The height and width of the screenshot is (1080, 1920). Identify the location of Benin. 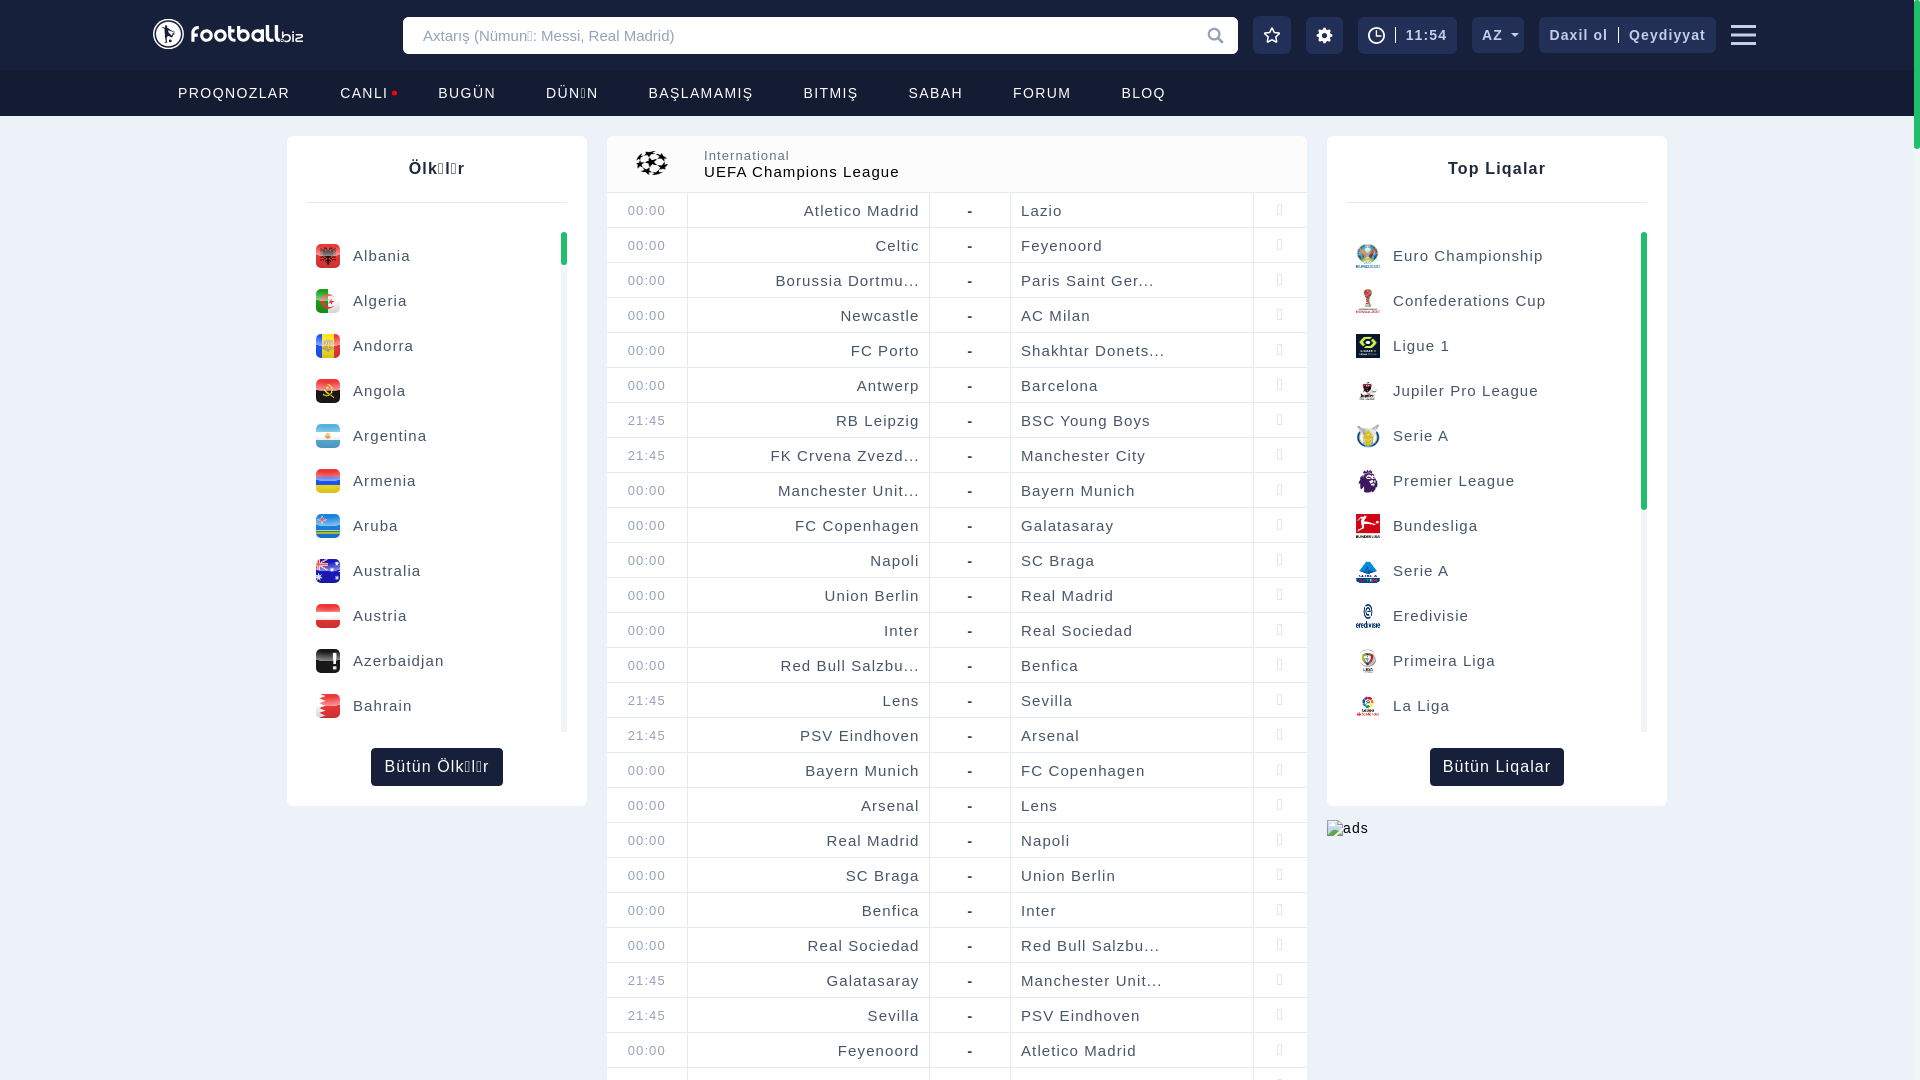
(434, 976).